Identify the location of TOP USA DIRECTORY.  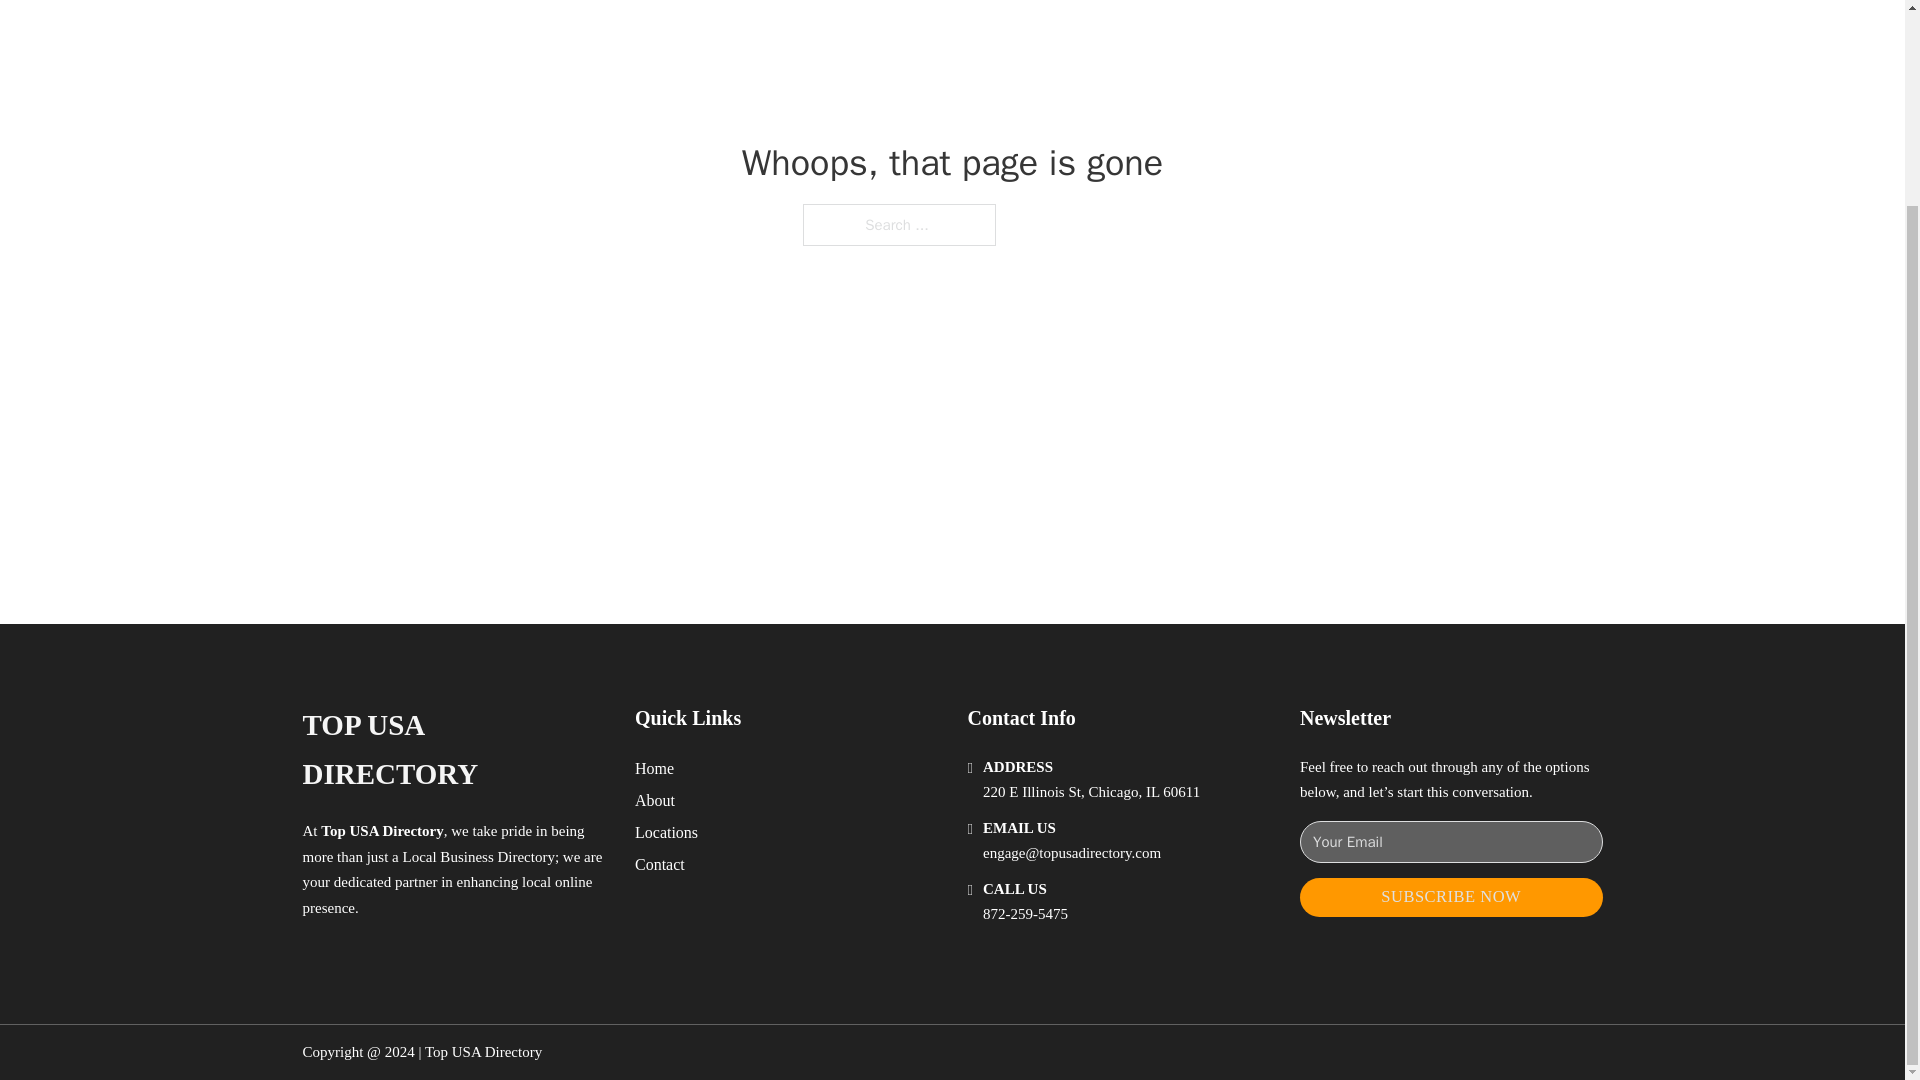
(452, 750).